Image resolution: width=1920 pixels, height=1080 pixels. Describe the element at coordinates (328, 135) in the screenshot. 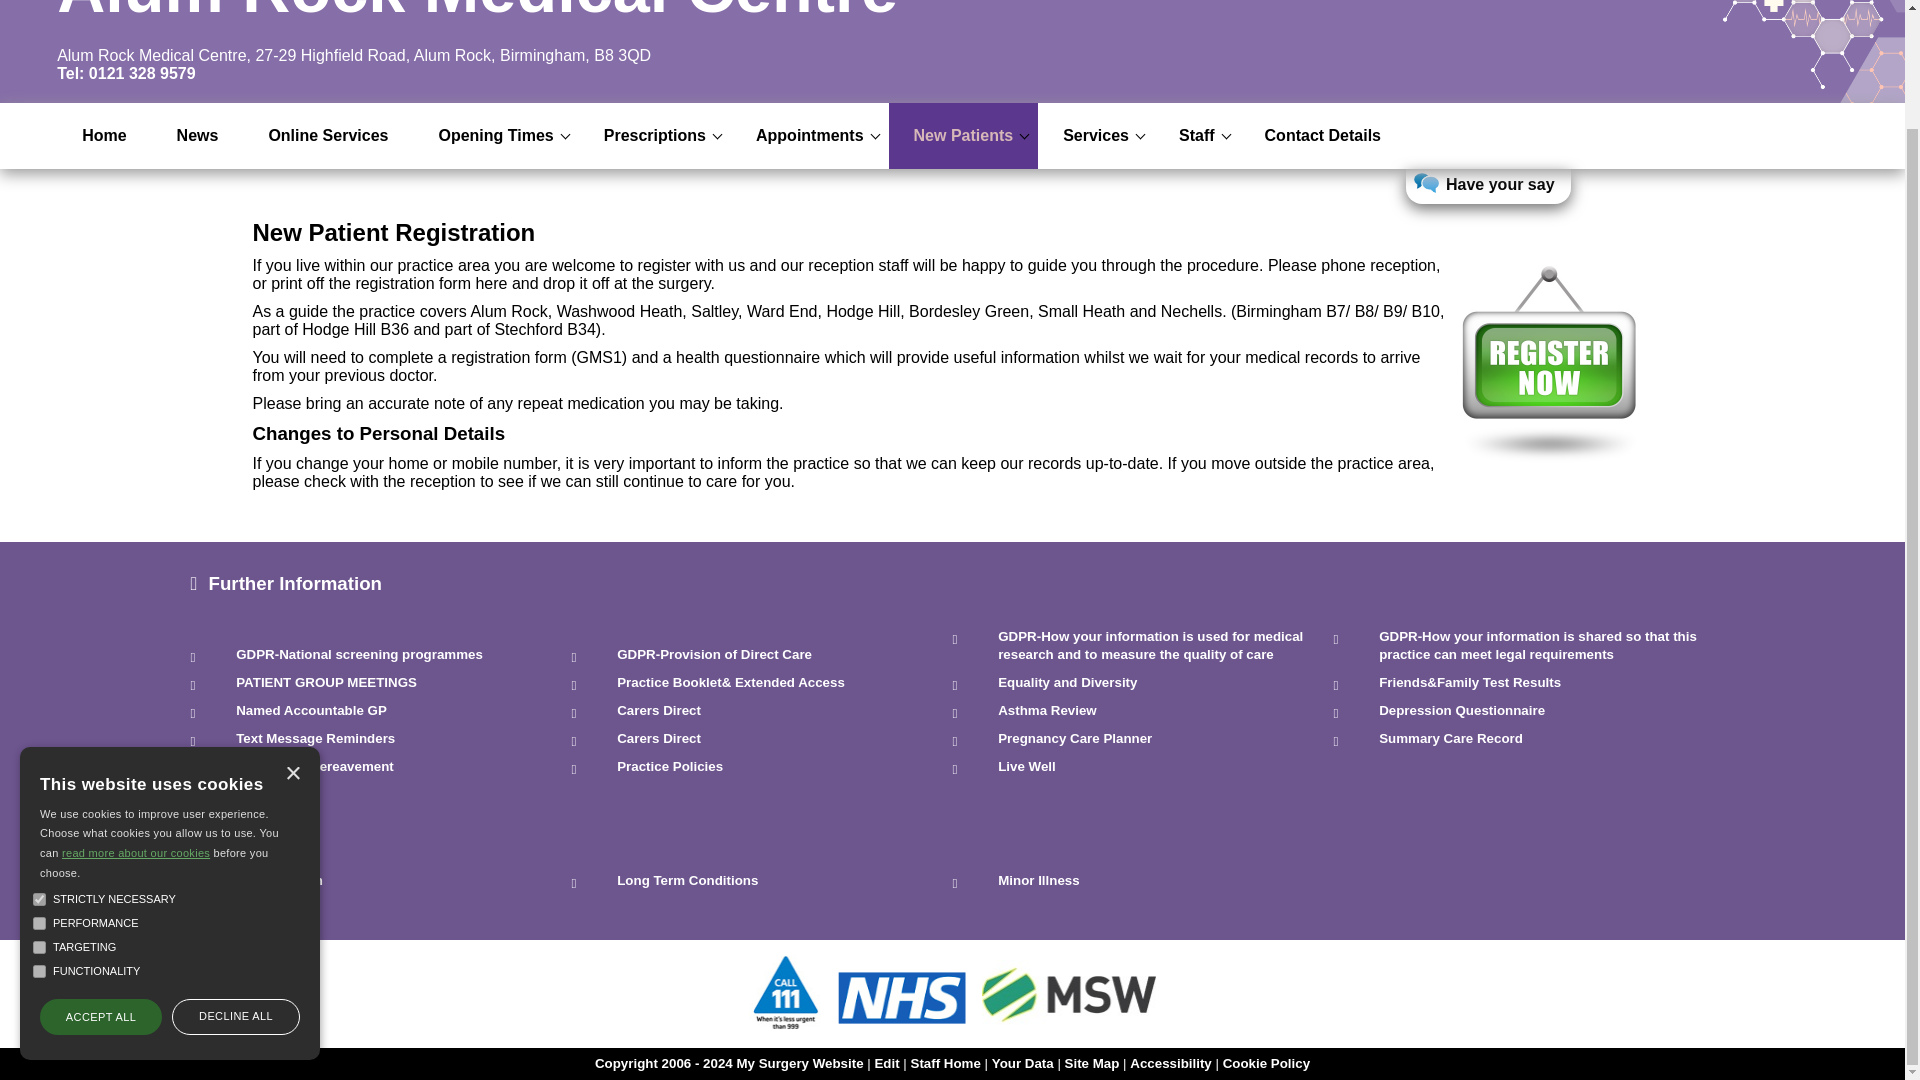

I see `Online Services` at that location.